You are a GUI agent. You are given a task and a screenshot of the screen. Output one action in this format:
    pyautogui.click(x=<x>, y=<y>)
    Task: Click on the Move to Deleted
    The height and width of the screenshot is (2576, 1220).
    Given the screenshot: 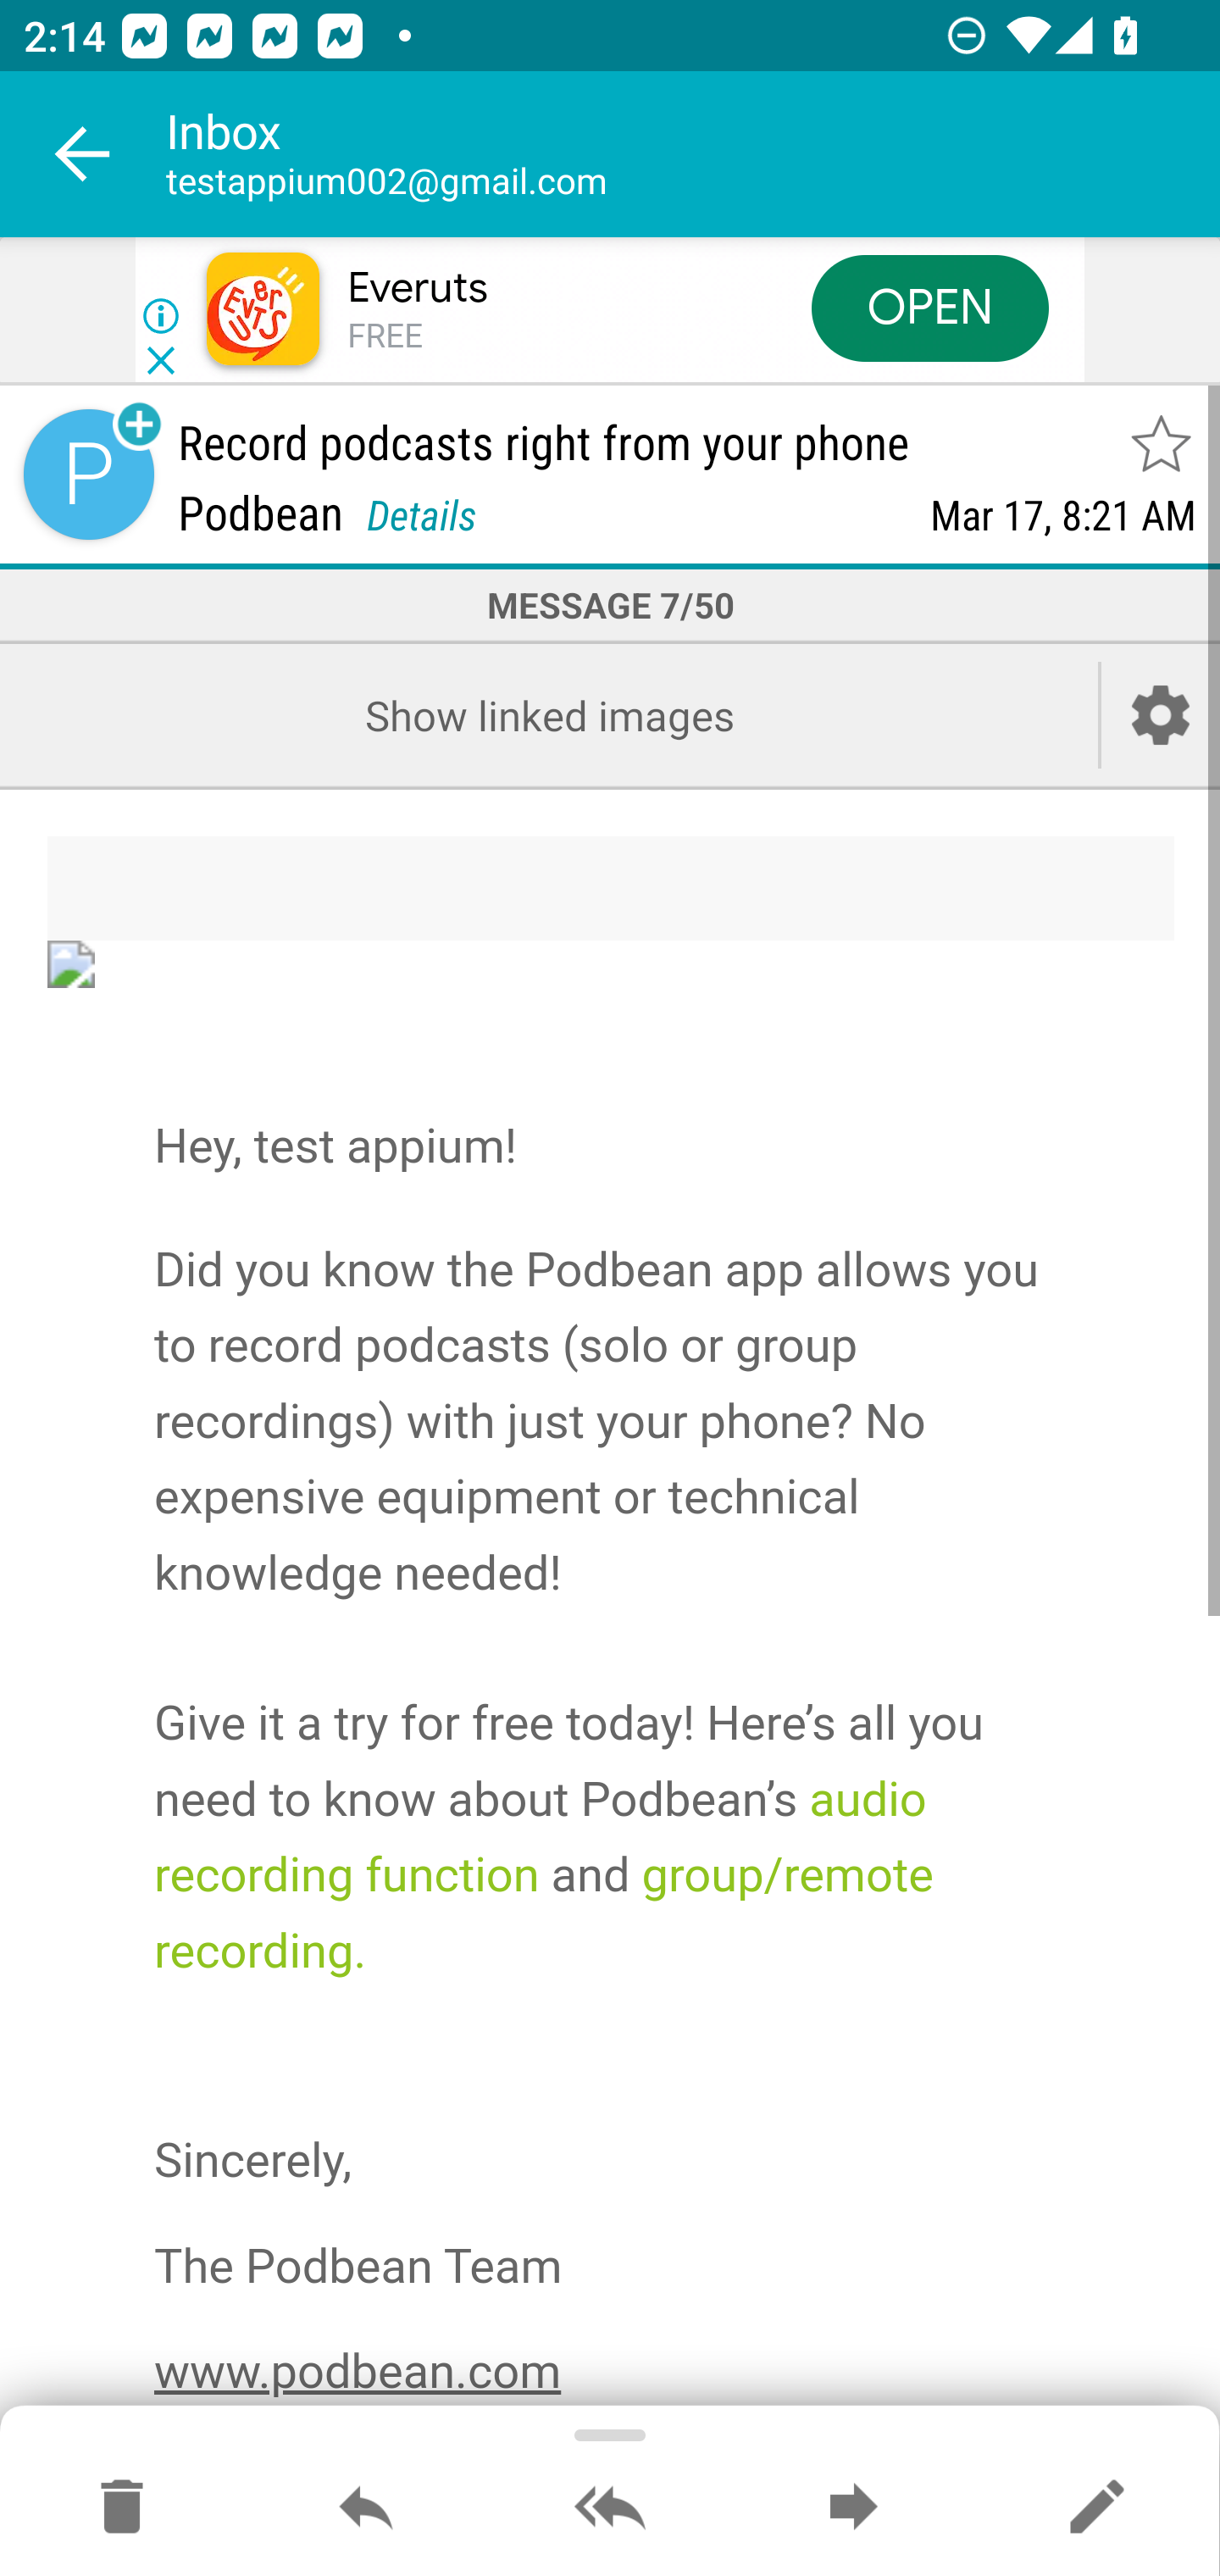 What is the action you would take?
    pyautogui.click(x=122, y=2508)
    